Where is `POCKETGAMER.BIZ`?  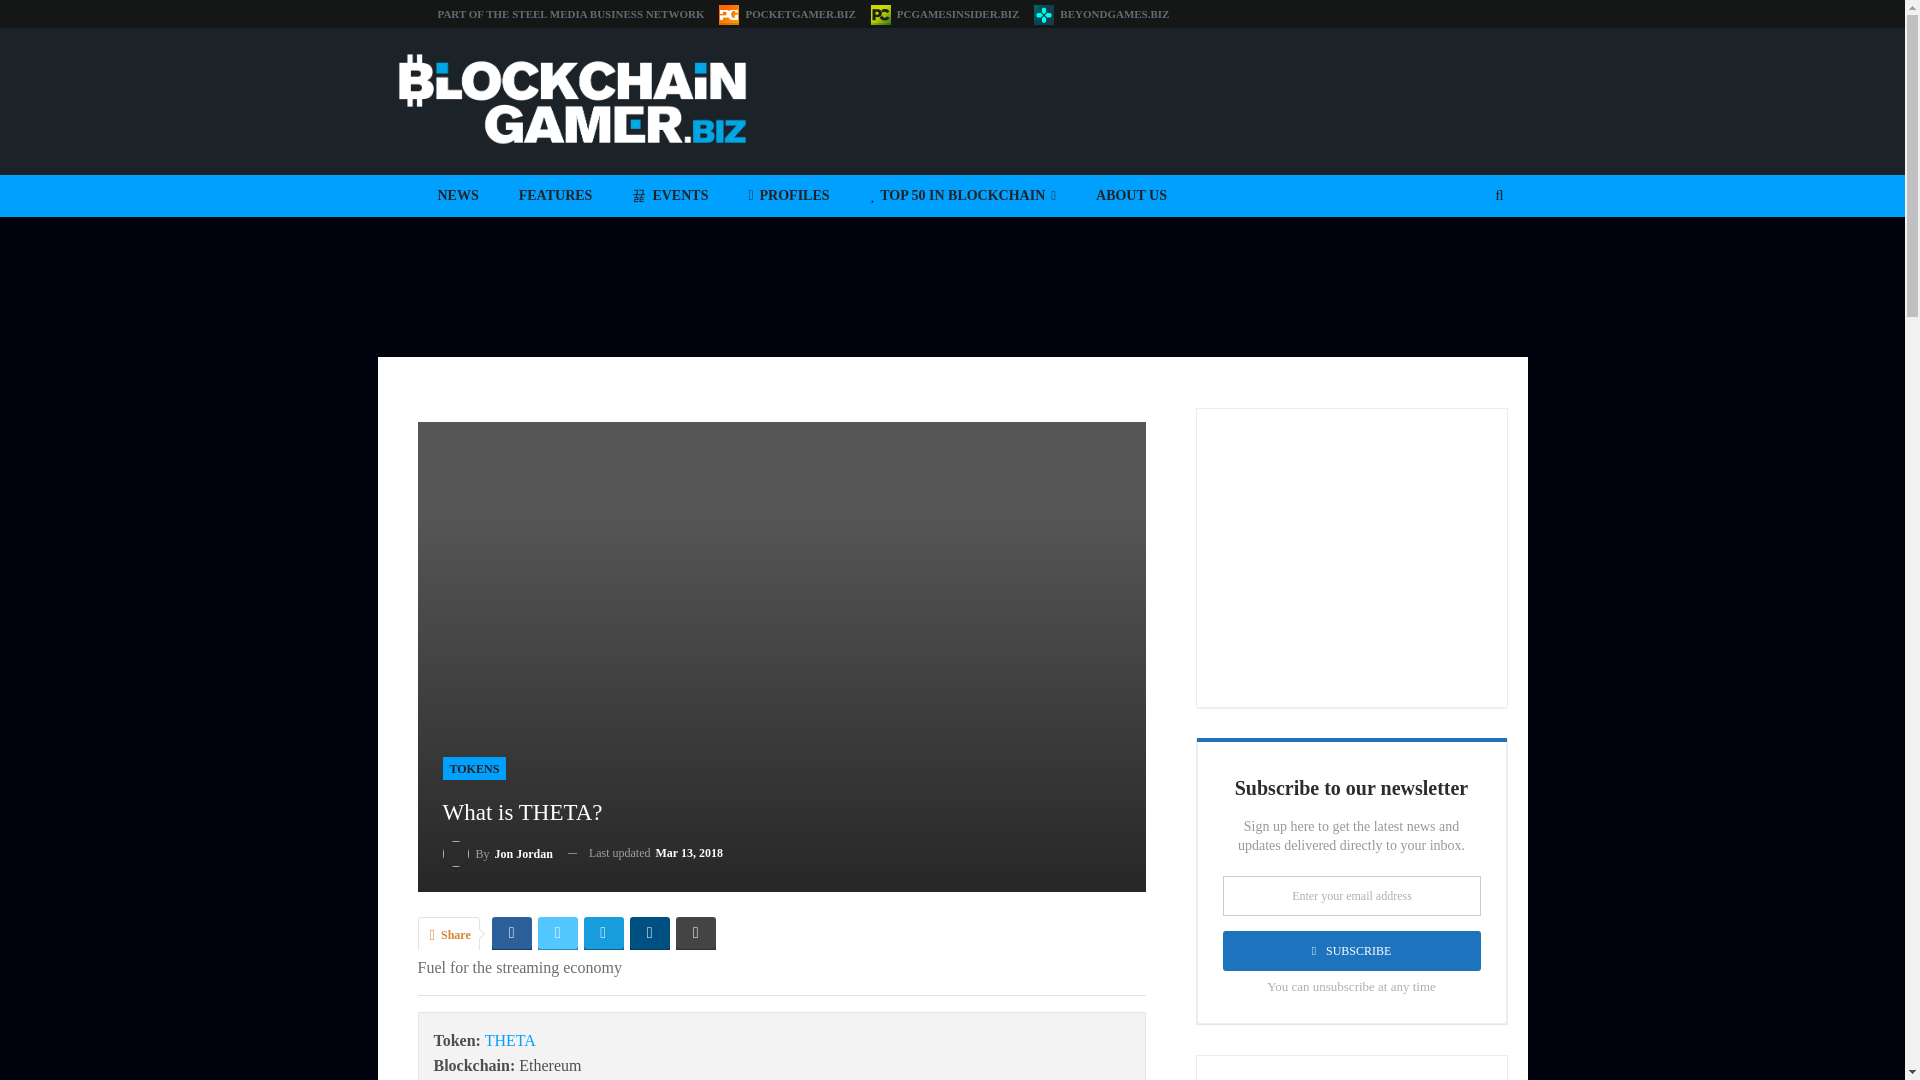
POCKETGAMER.BIZ is located at coordinates (786, 14).